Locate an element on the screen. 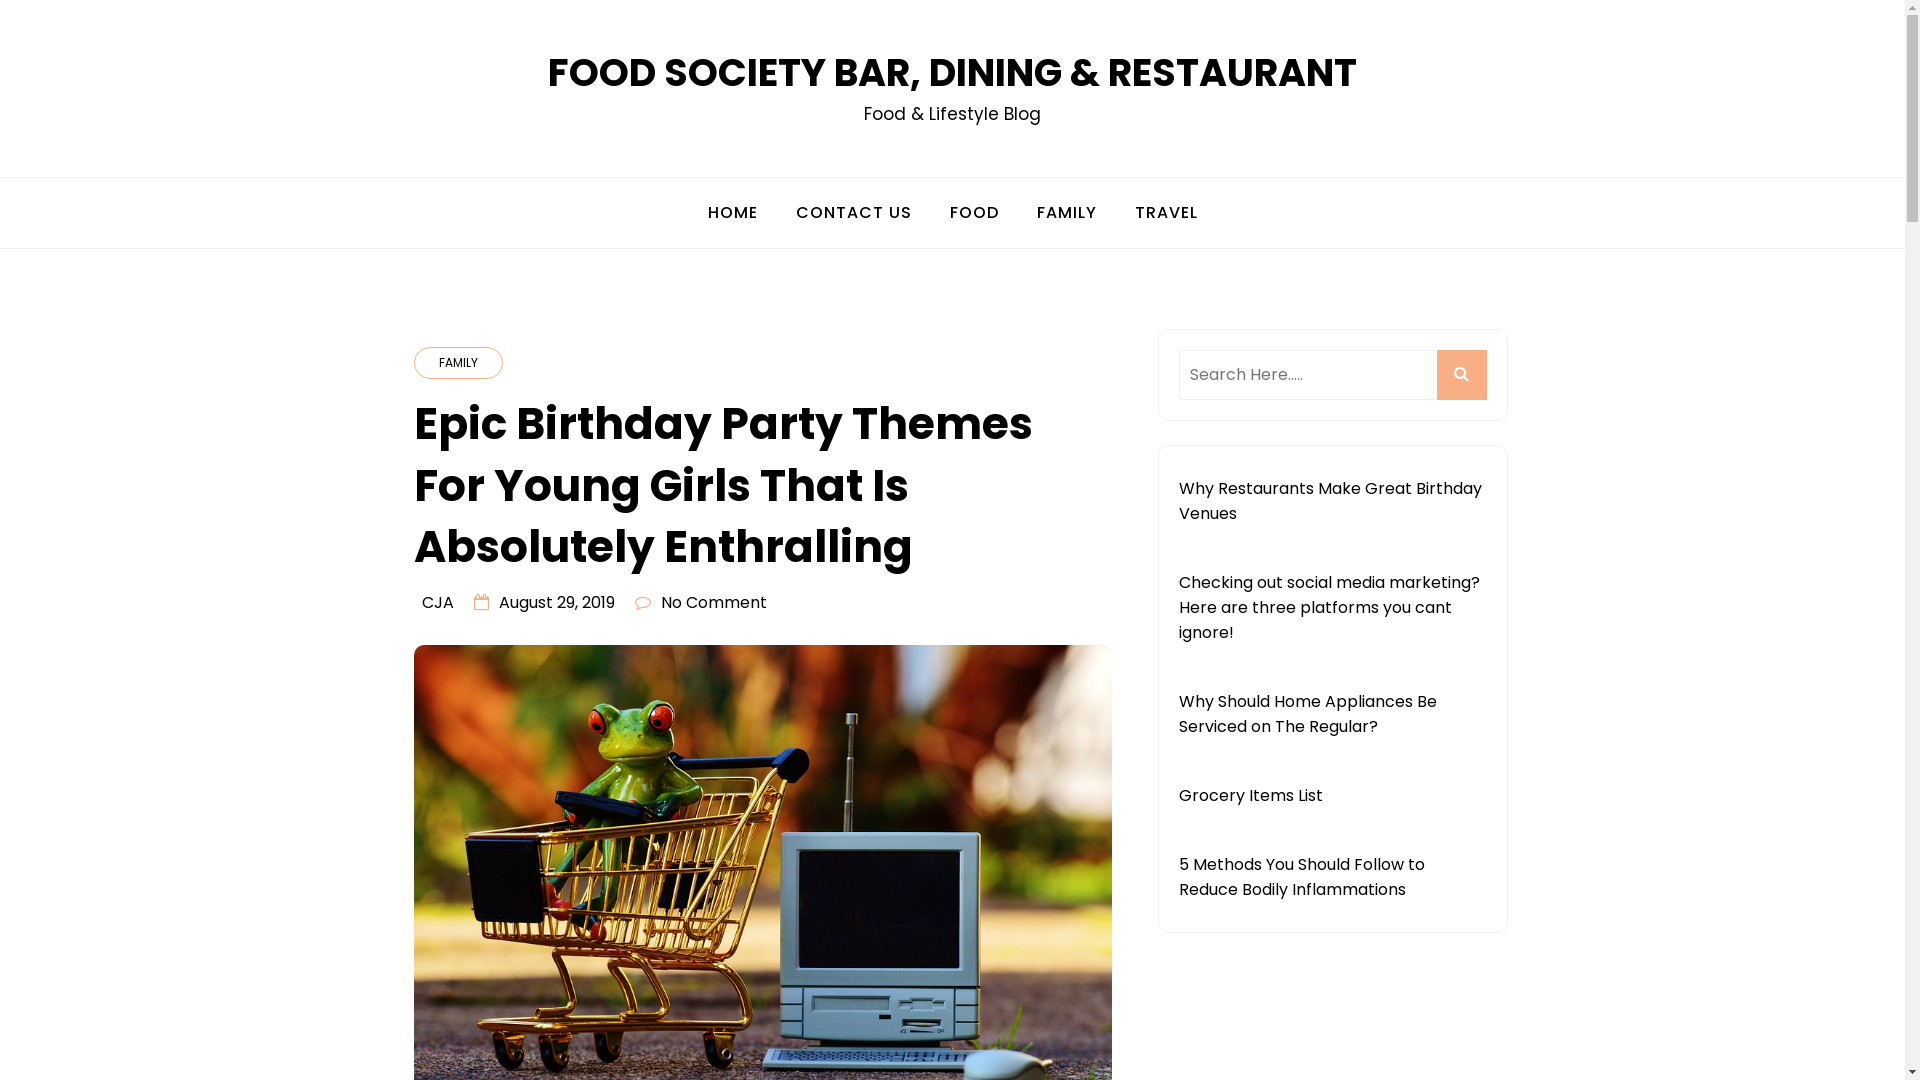  Why Should Home Appliances Be Serviced on The Regular? is located at coordinates (1307, 714).